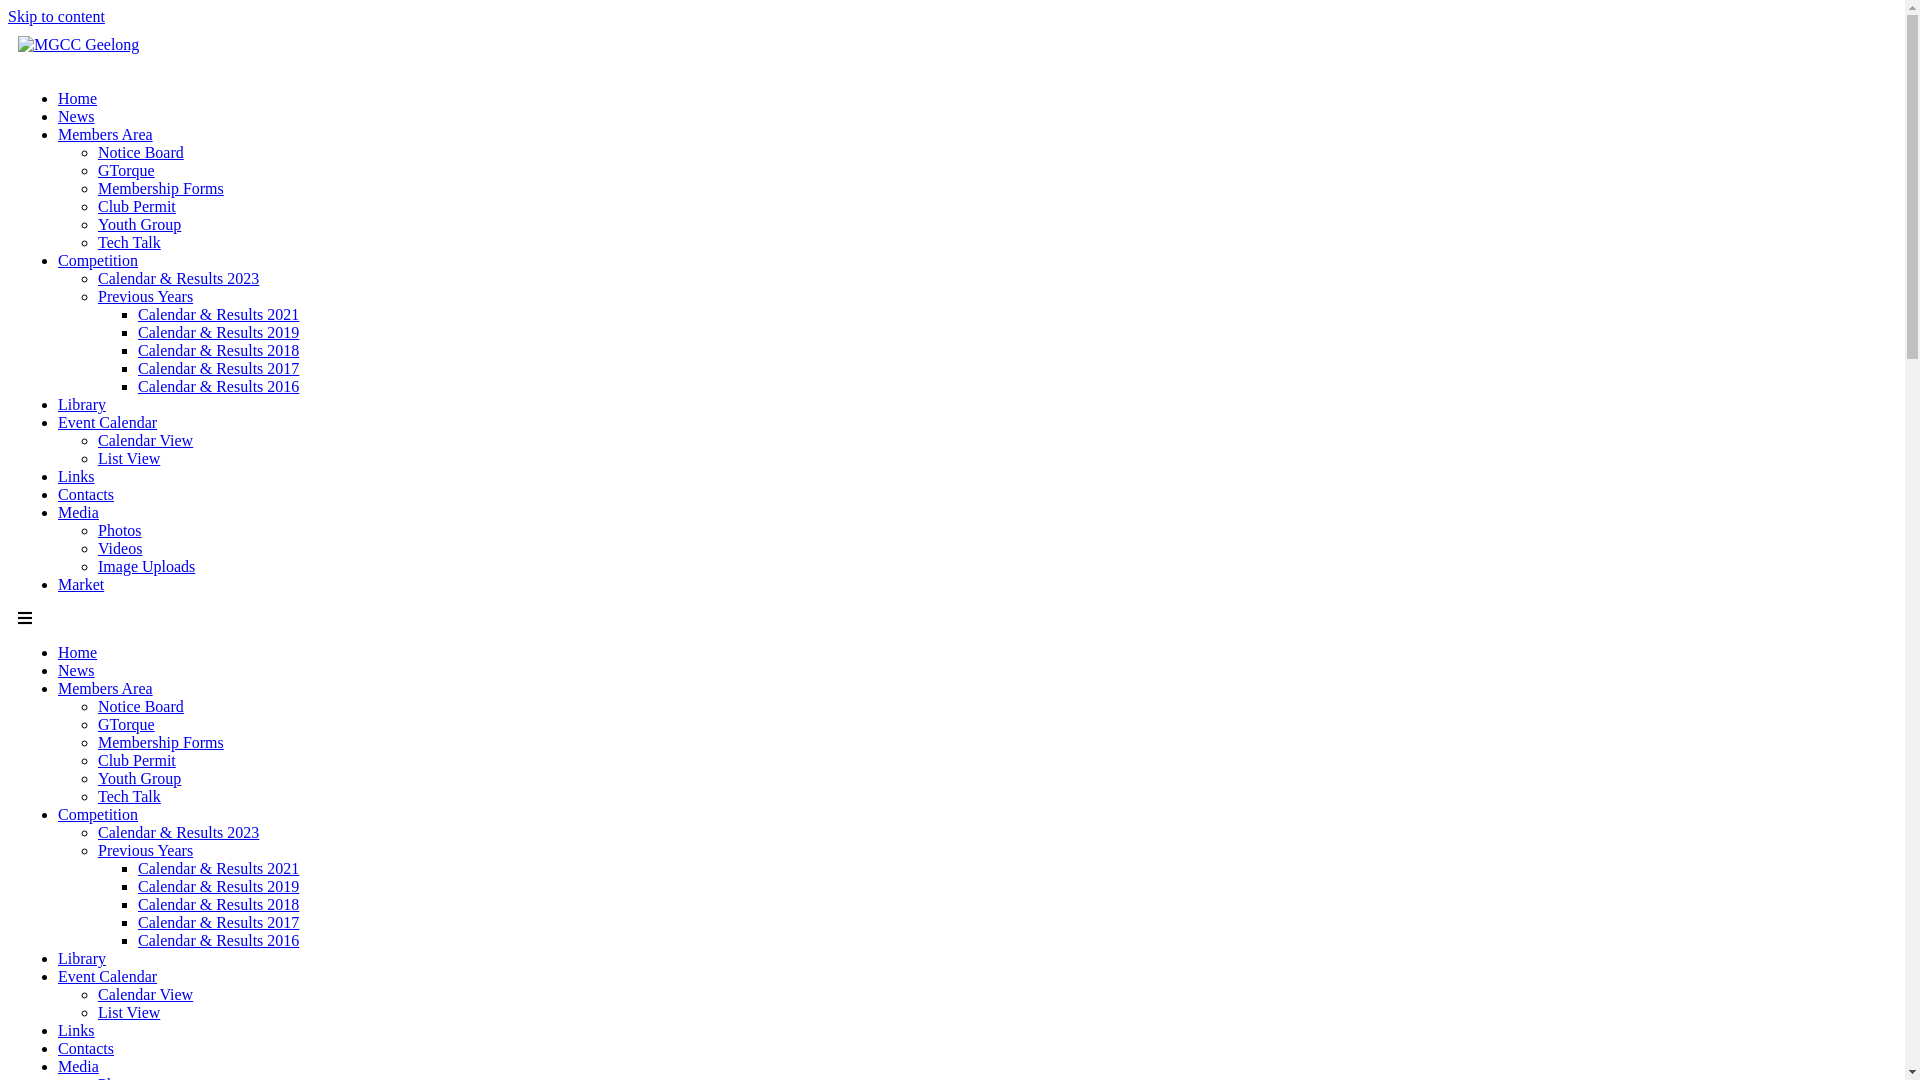  What do you see at coordinates (218, 868) in the screenshot?
I see `Calendar & Results 2021` at bounding box center [218, 868].